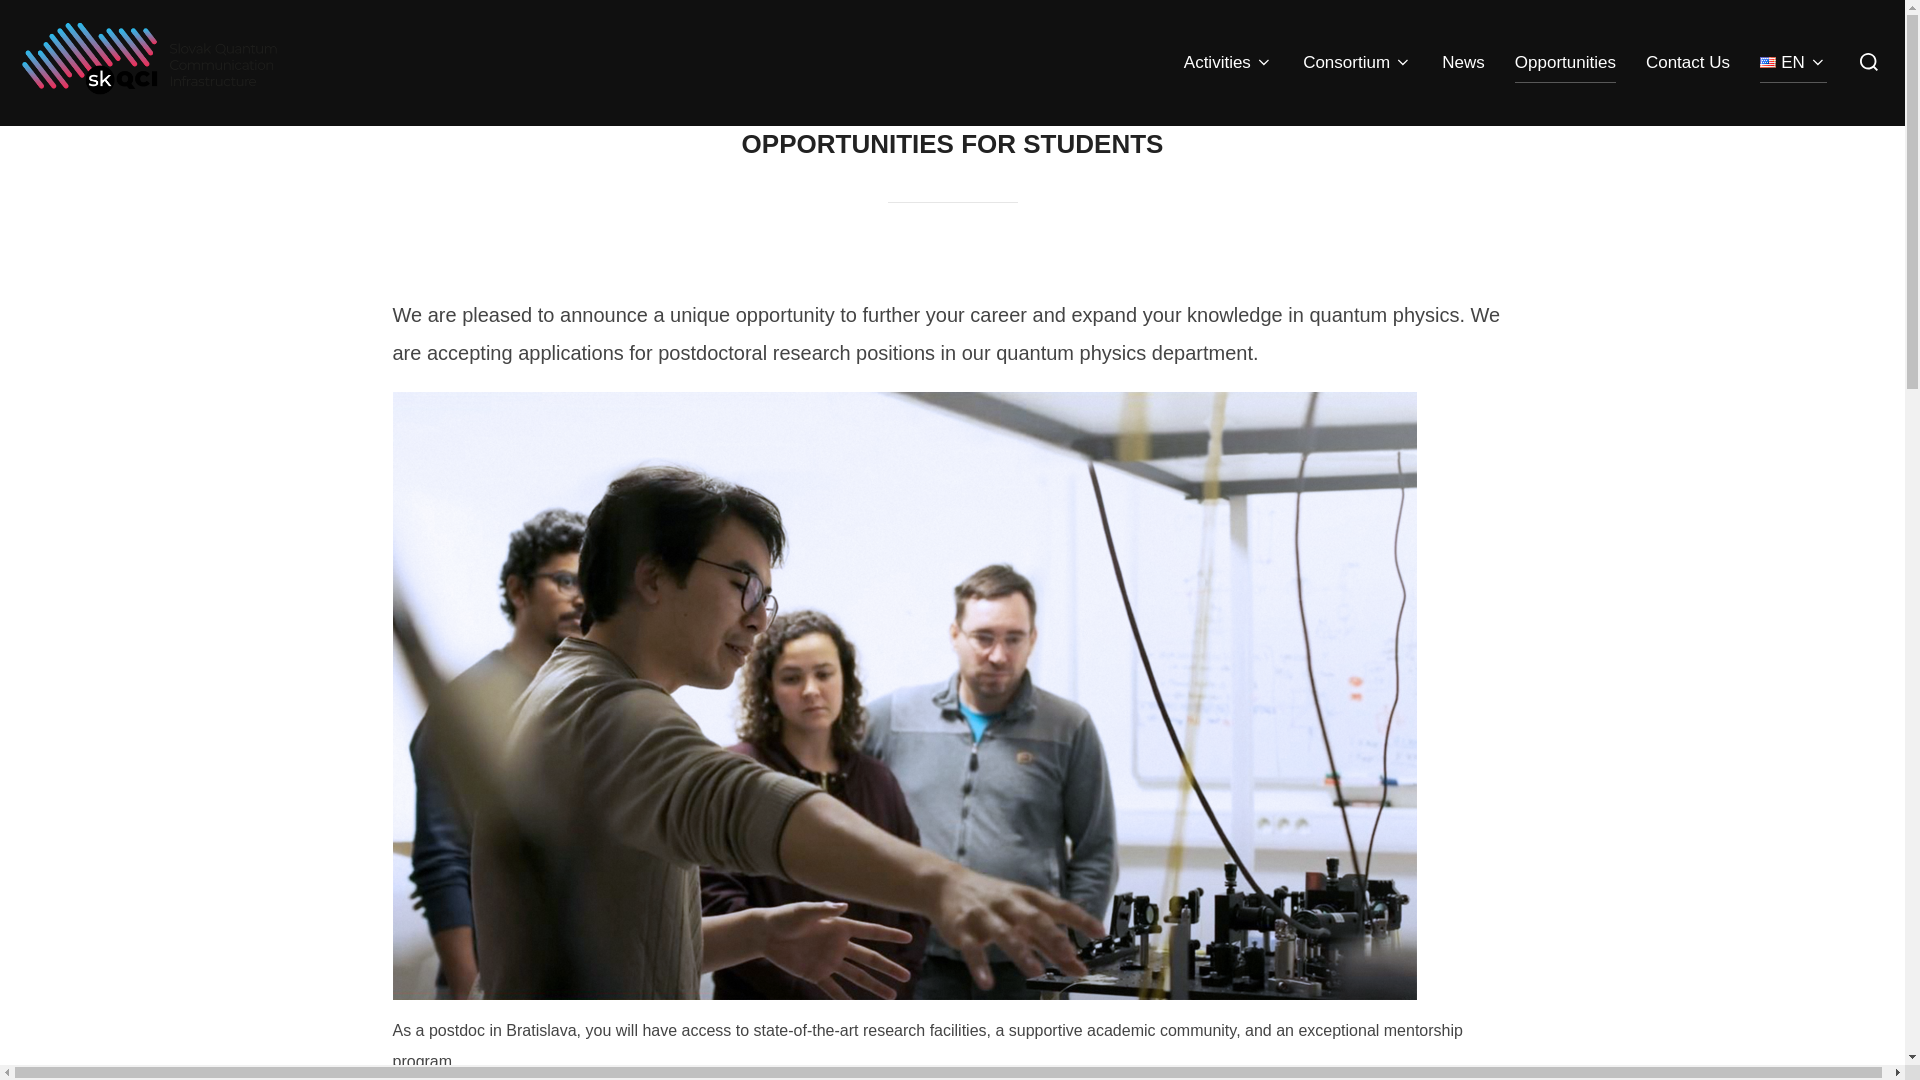  Describe the element at coordinates (1357, 63) in the screenshot. I see `Consortium` at that location.